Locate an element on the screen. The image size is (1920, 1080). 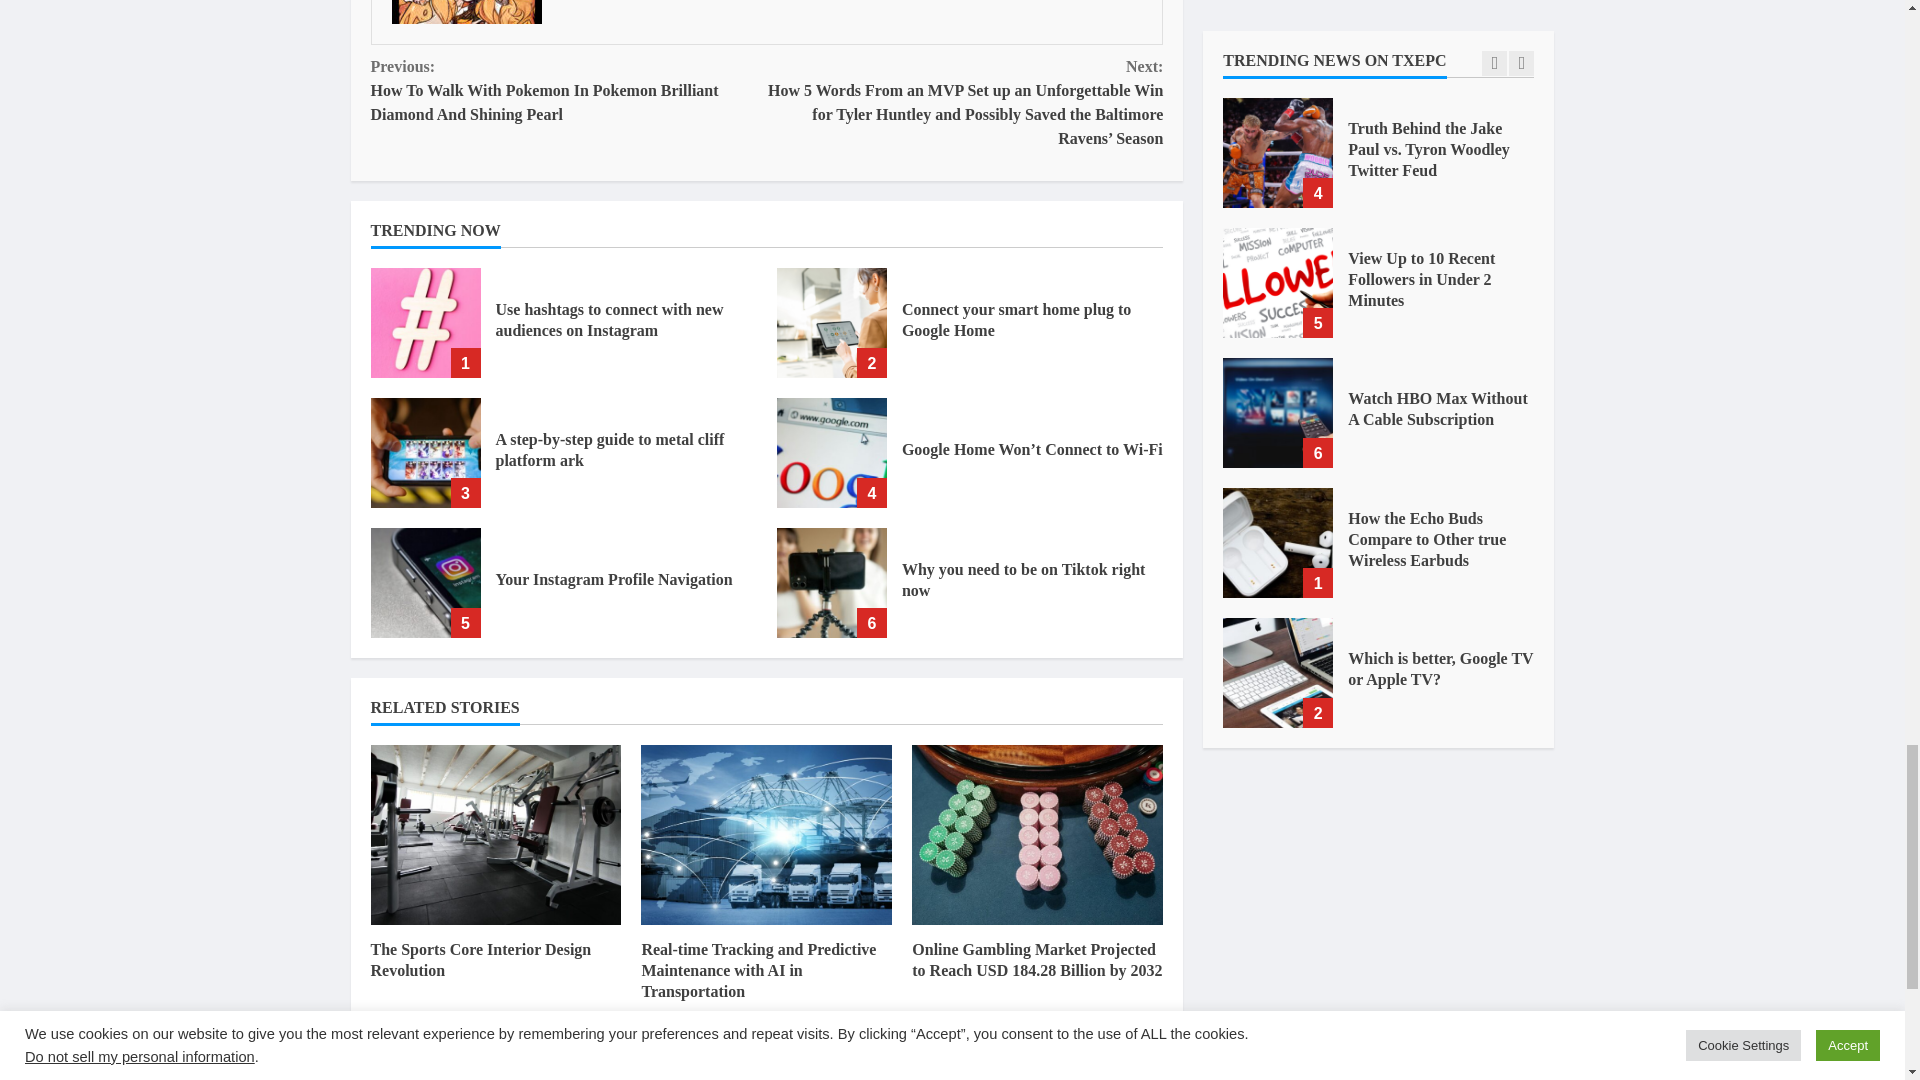
Your Instagram Profile Navigation is located at coordinates (614, 579).